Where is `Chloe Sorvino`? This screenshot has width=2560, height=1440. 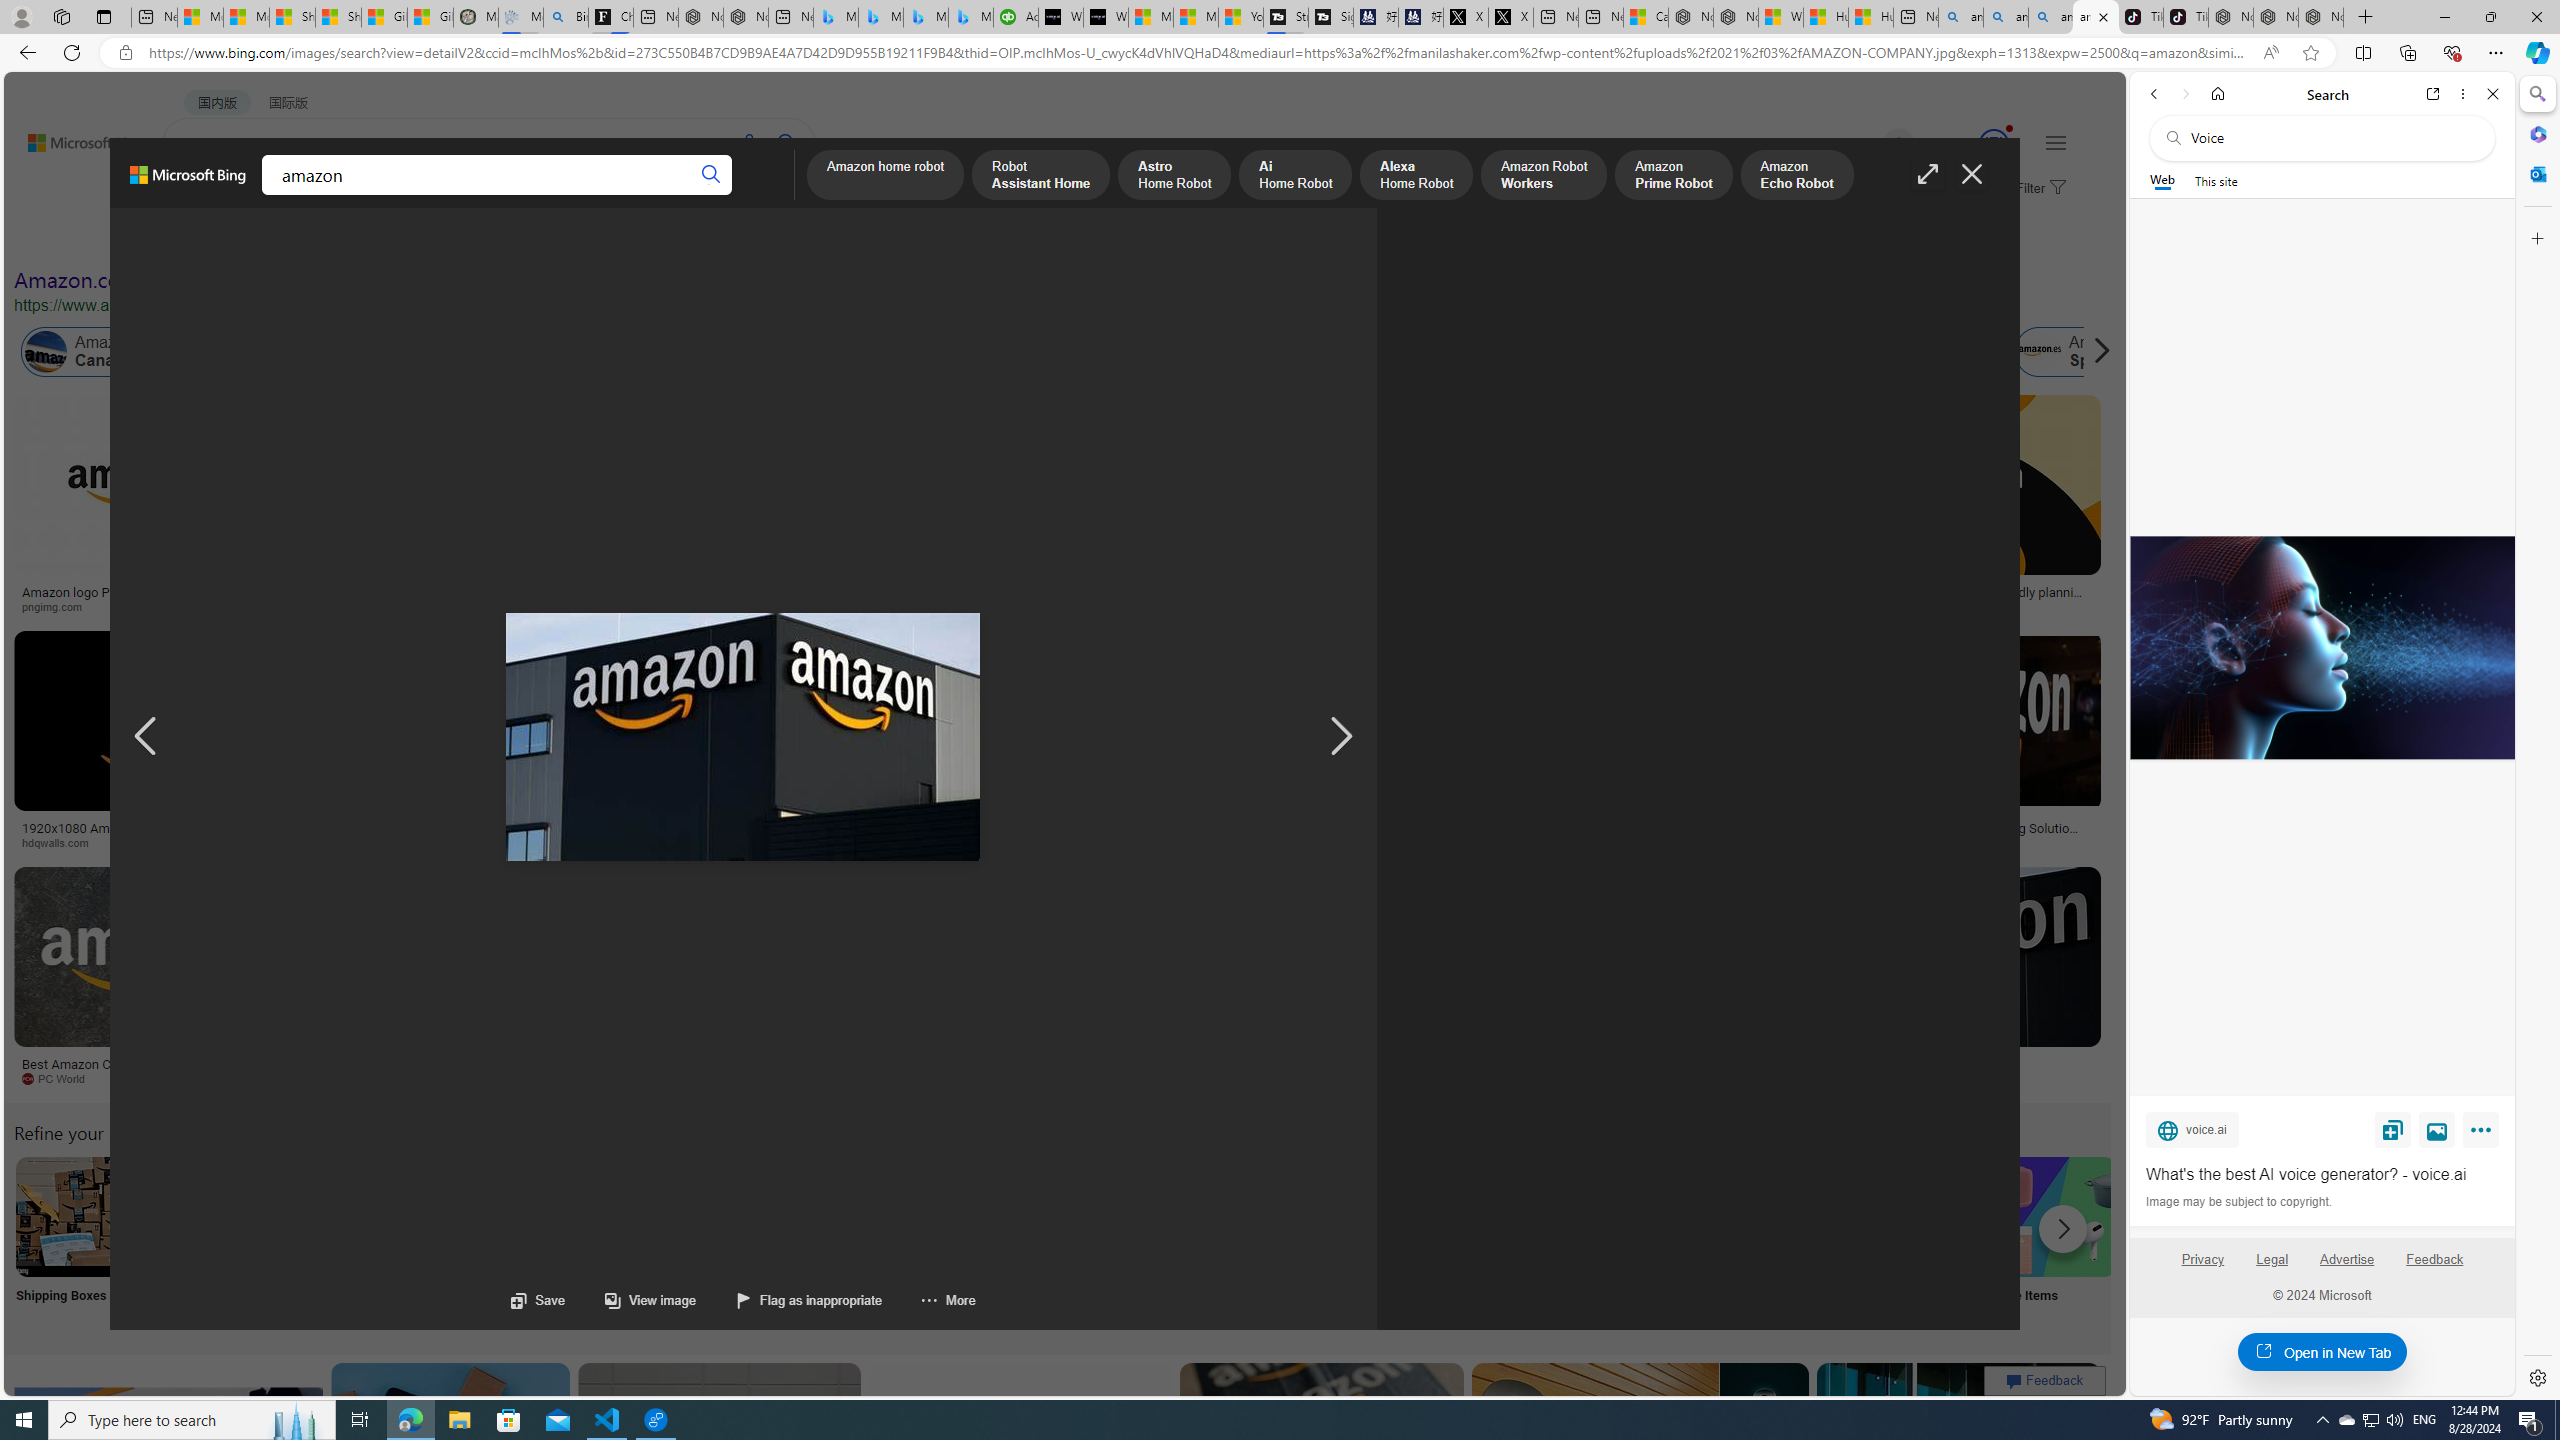
Chloe Sorvino is located at coordinates (612, 17).